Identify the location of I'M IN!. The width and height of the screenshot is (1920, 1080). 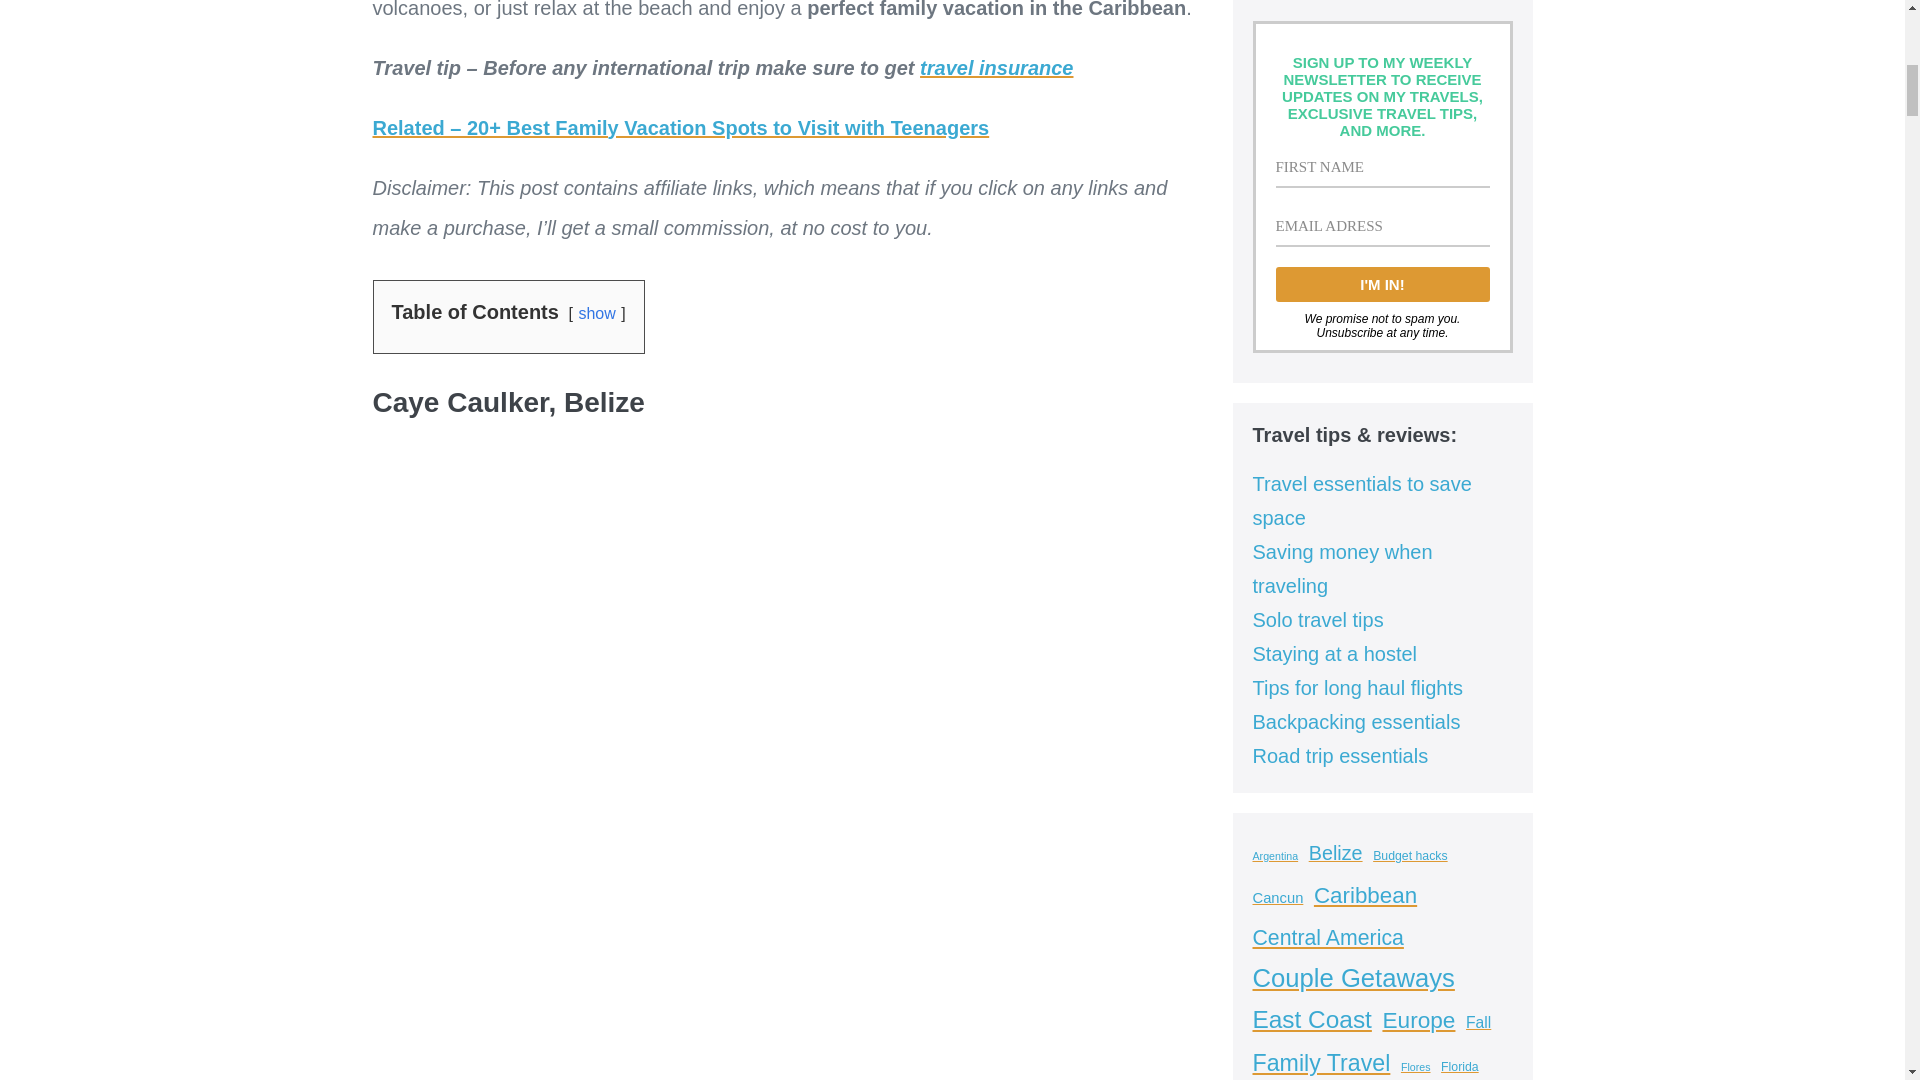
(1382, 284).